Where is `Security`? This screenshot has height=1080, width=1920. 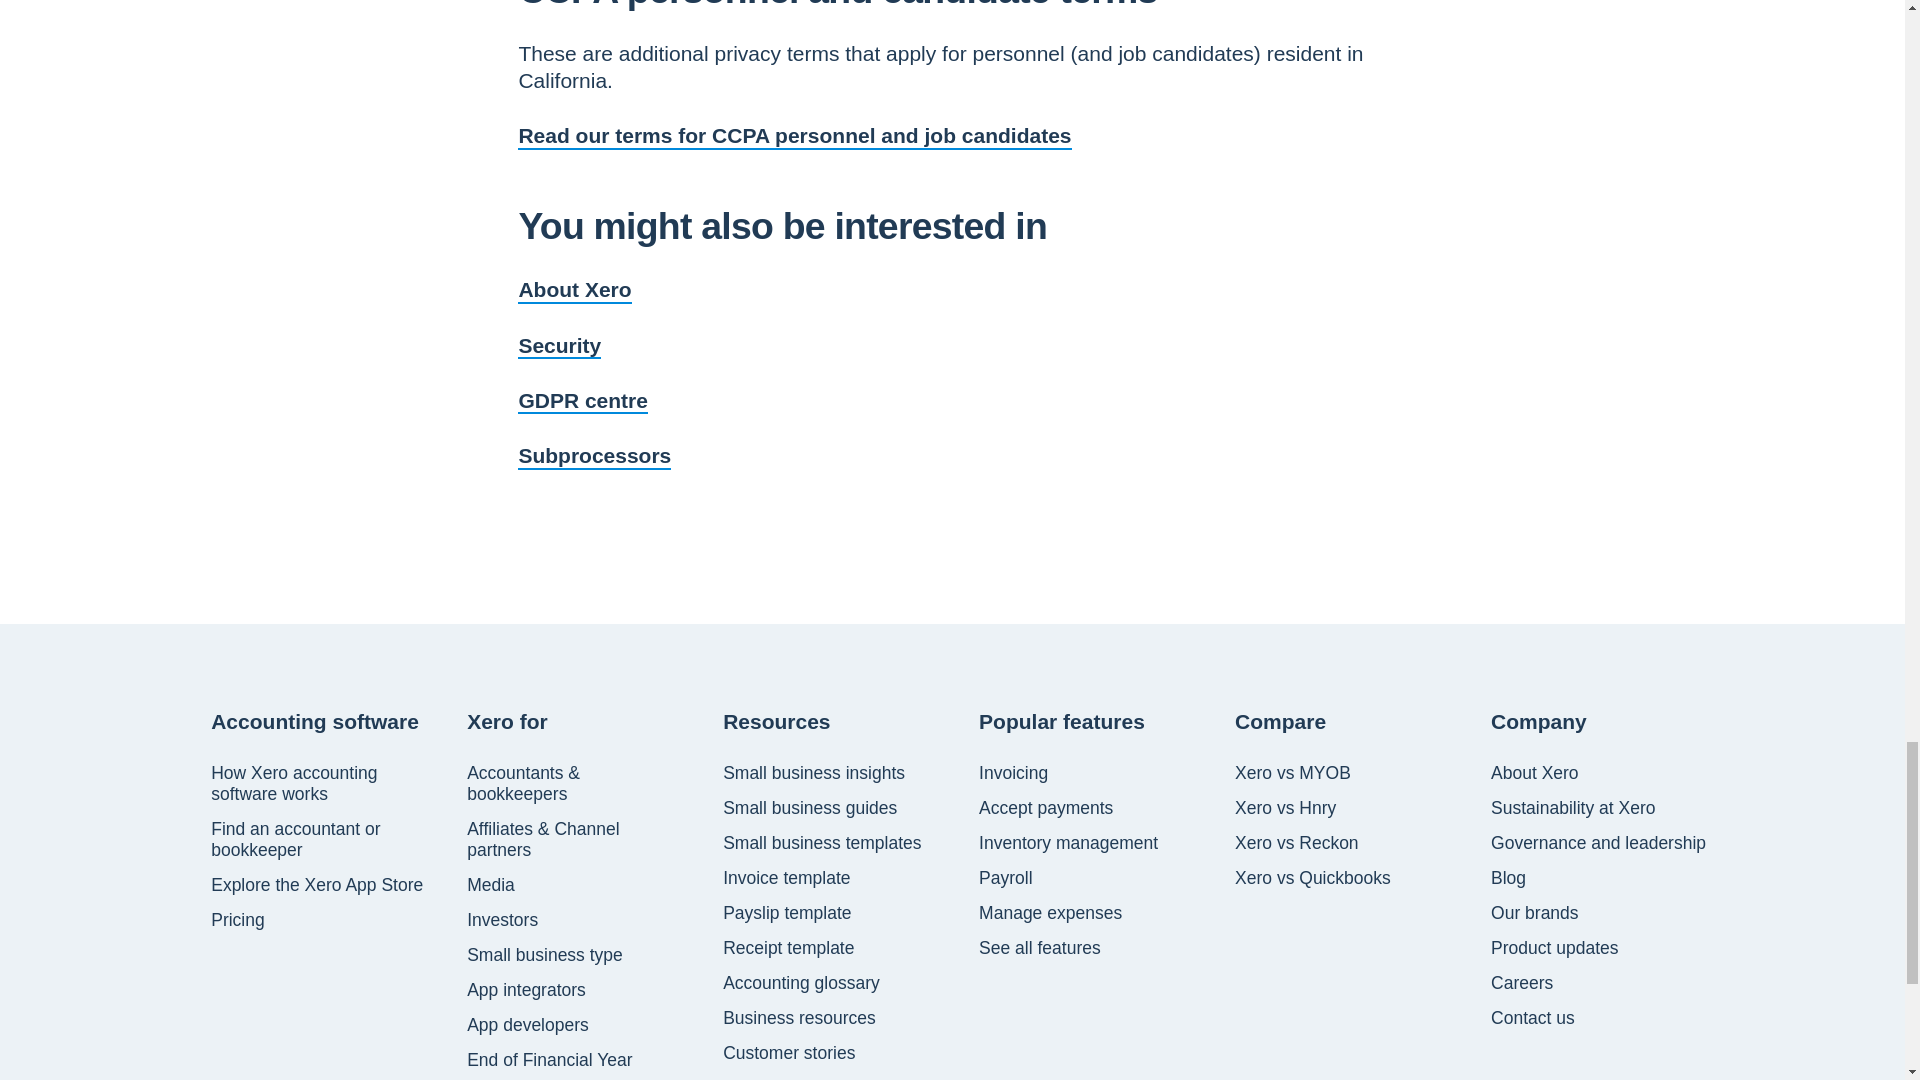
Security is located at coordinates (559, 345).